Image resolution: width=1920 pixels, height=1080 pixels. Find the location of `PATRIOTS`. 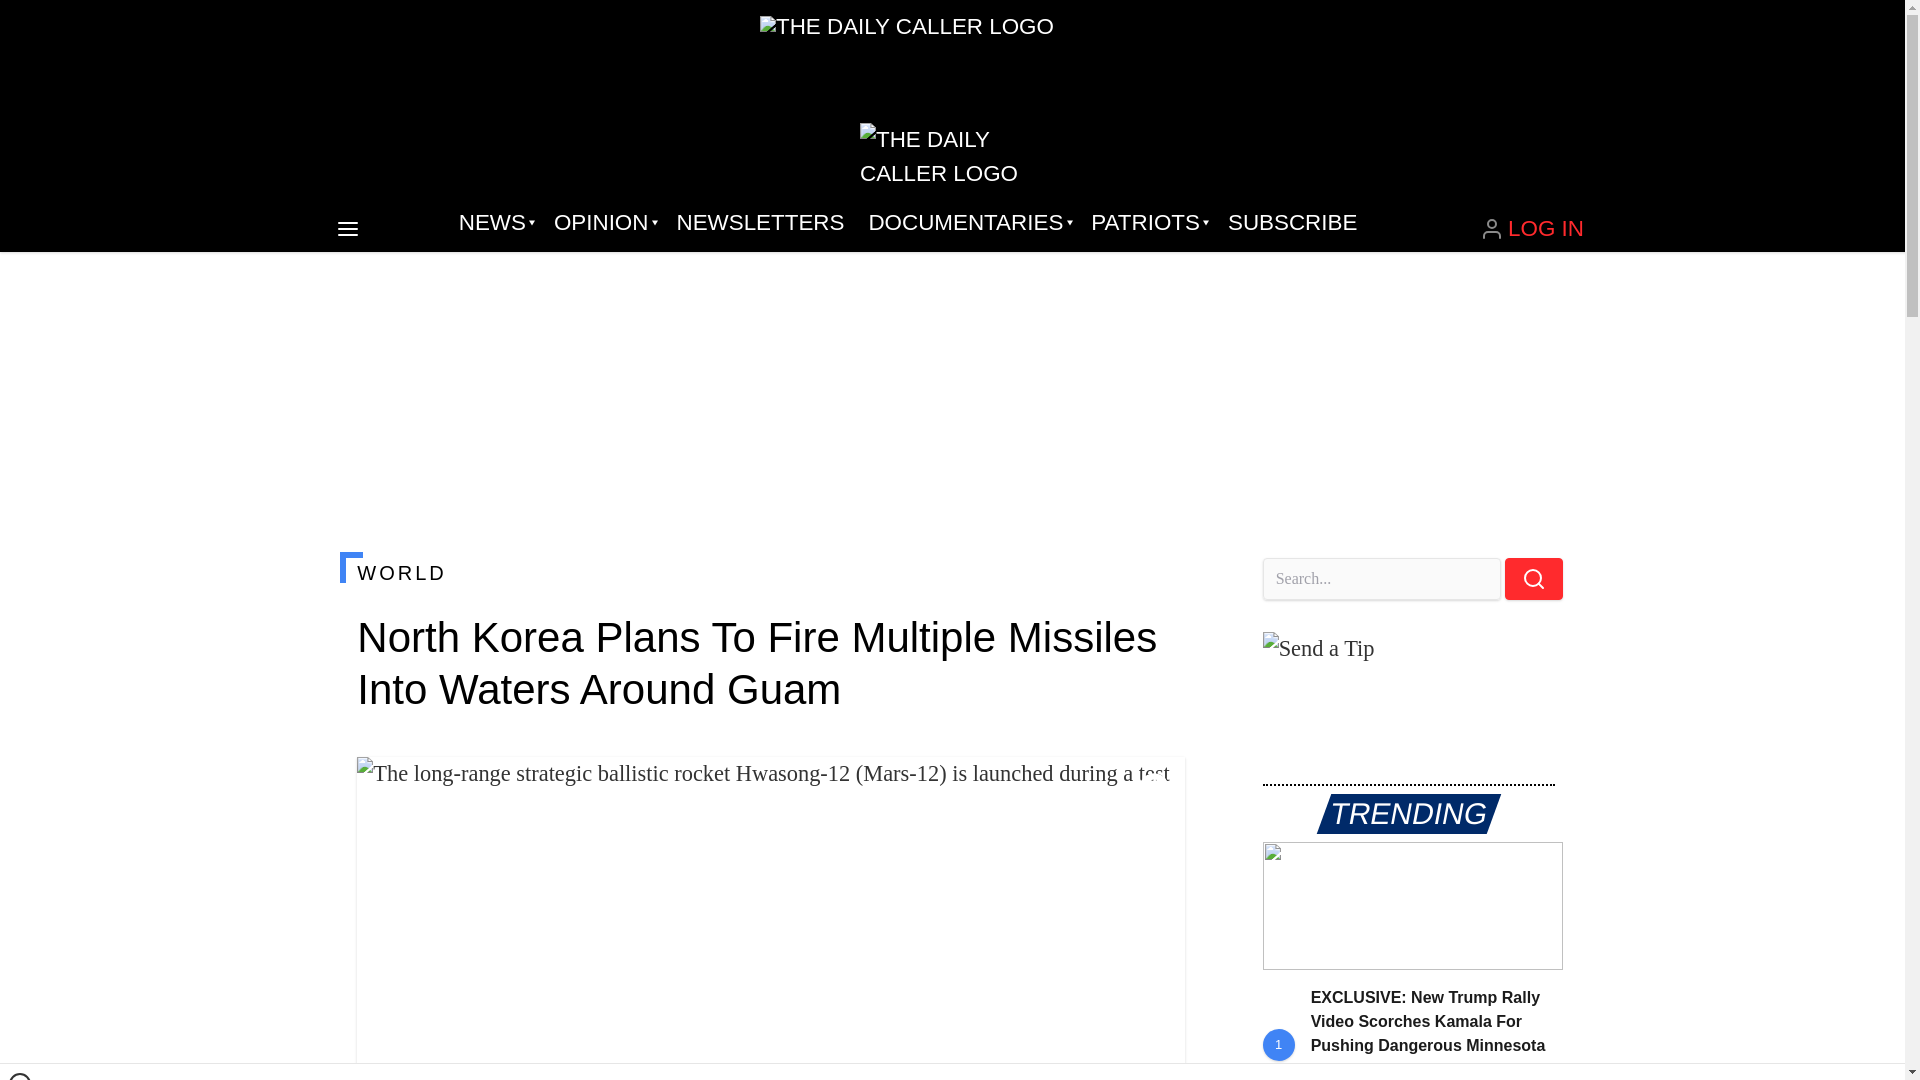

PATRIOTS is located at coordinates (1147, 222).